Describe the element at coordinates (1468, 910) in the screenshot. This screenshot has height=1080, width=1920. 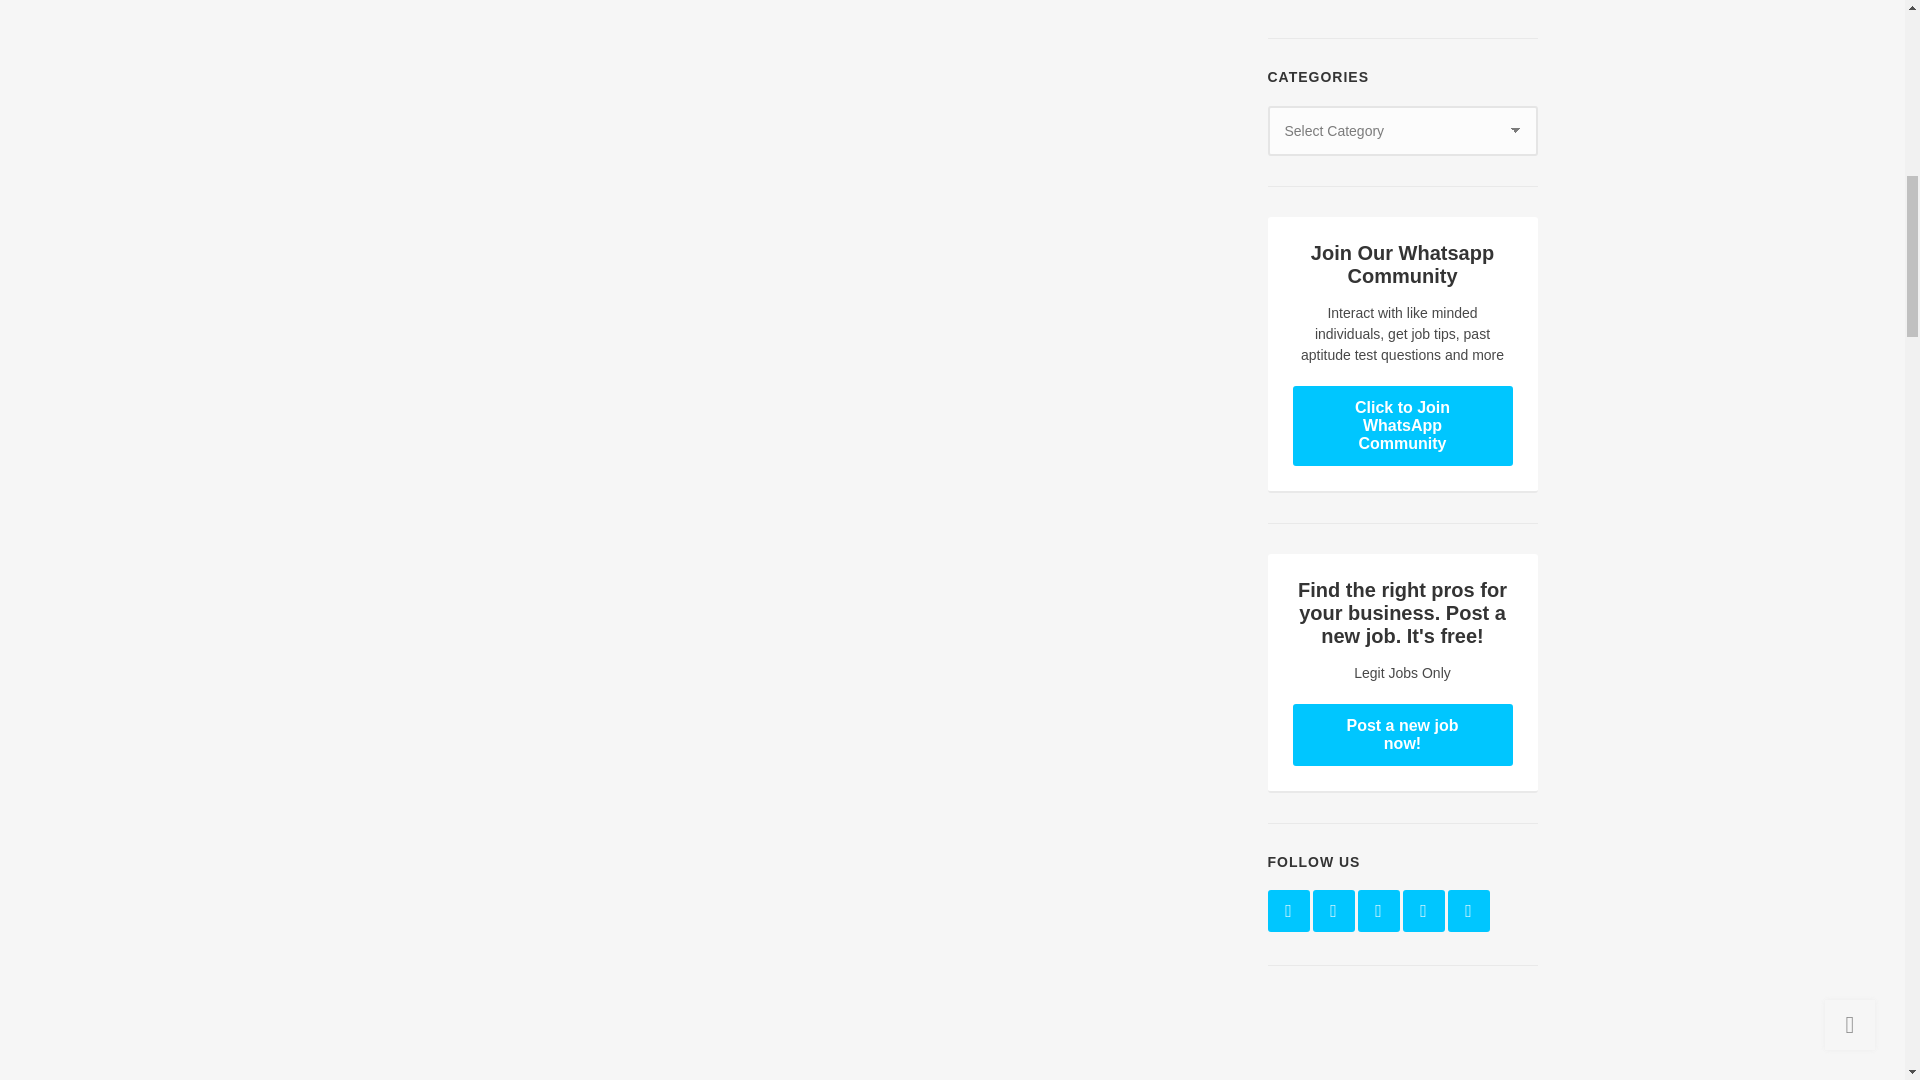
I see `YouTube` at that location.